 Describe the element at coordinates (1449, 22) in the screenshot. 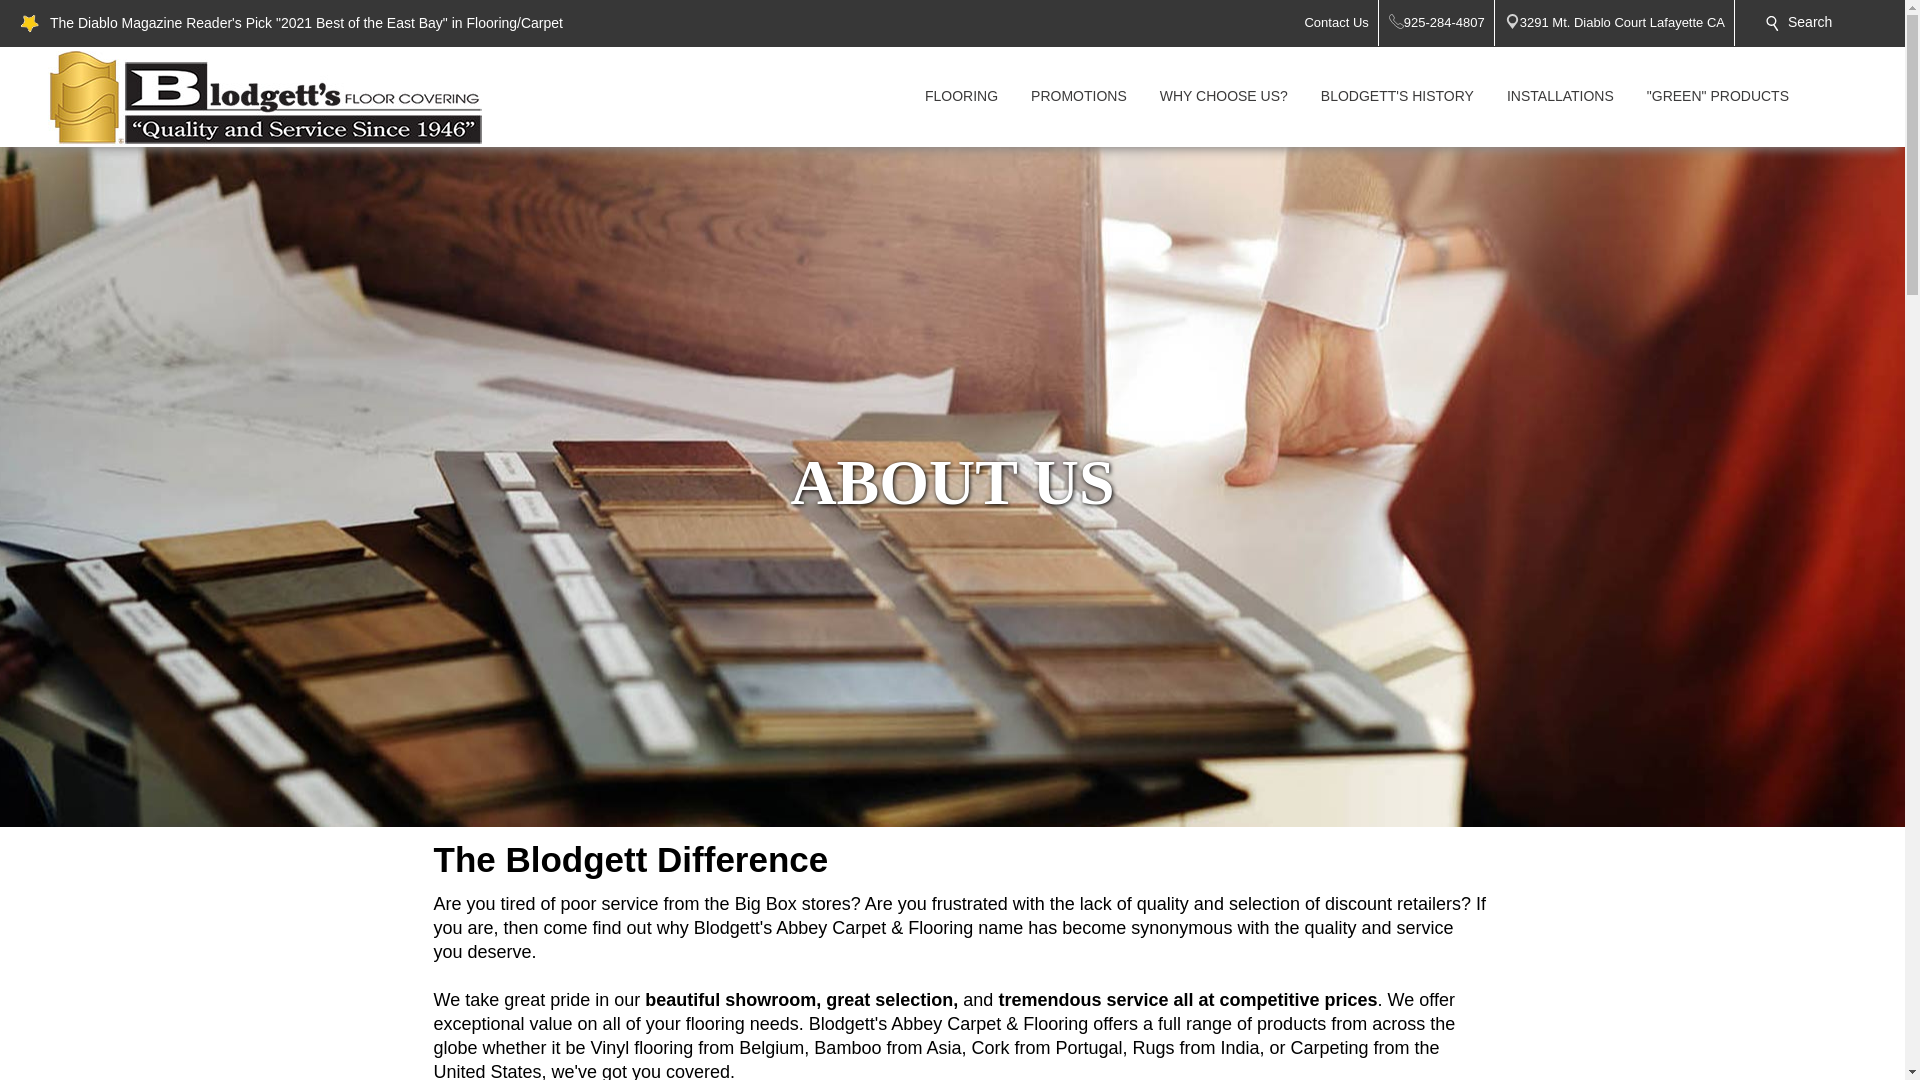

I see `925-284-4807` at that location.